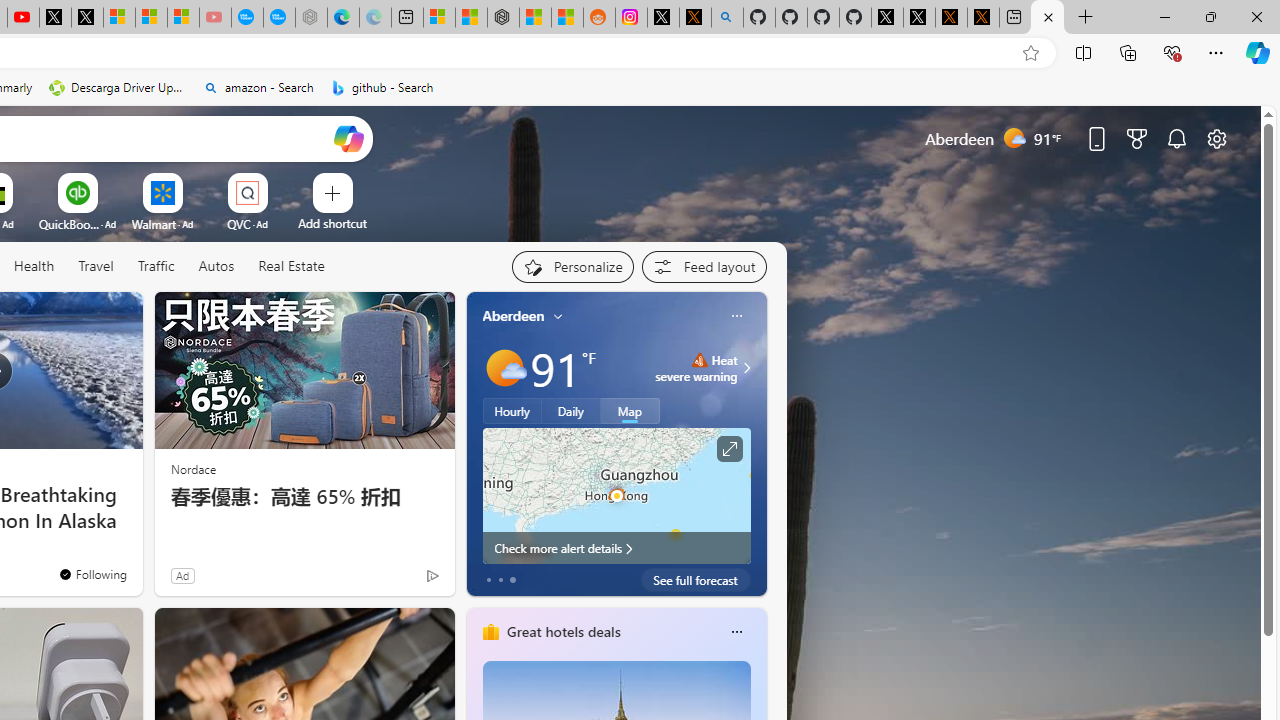 The image size is (1280, 720). I want to click on The most popular Google 'how to' searches, so click(279, 18).